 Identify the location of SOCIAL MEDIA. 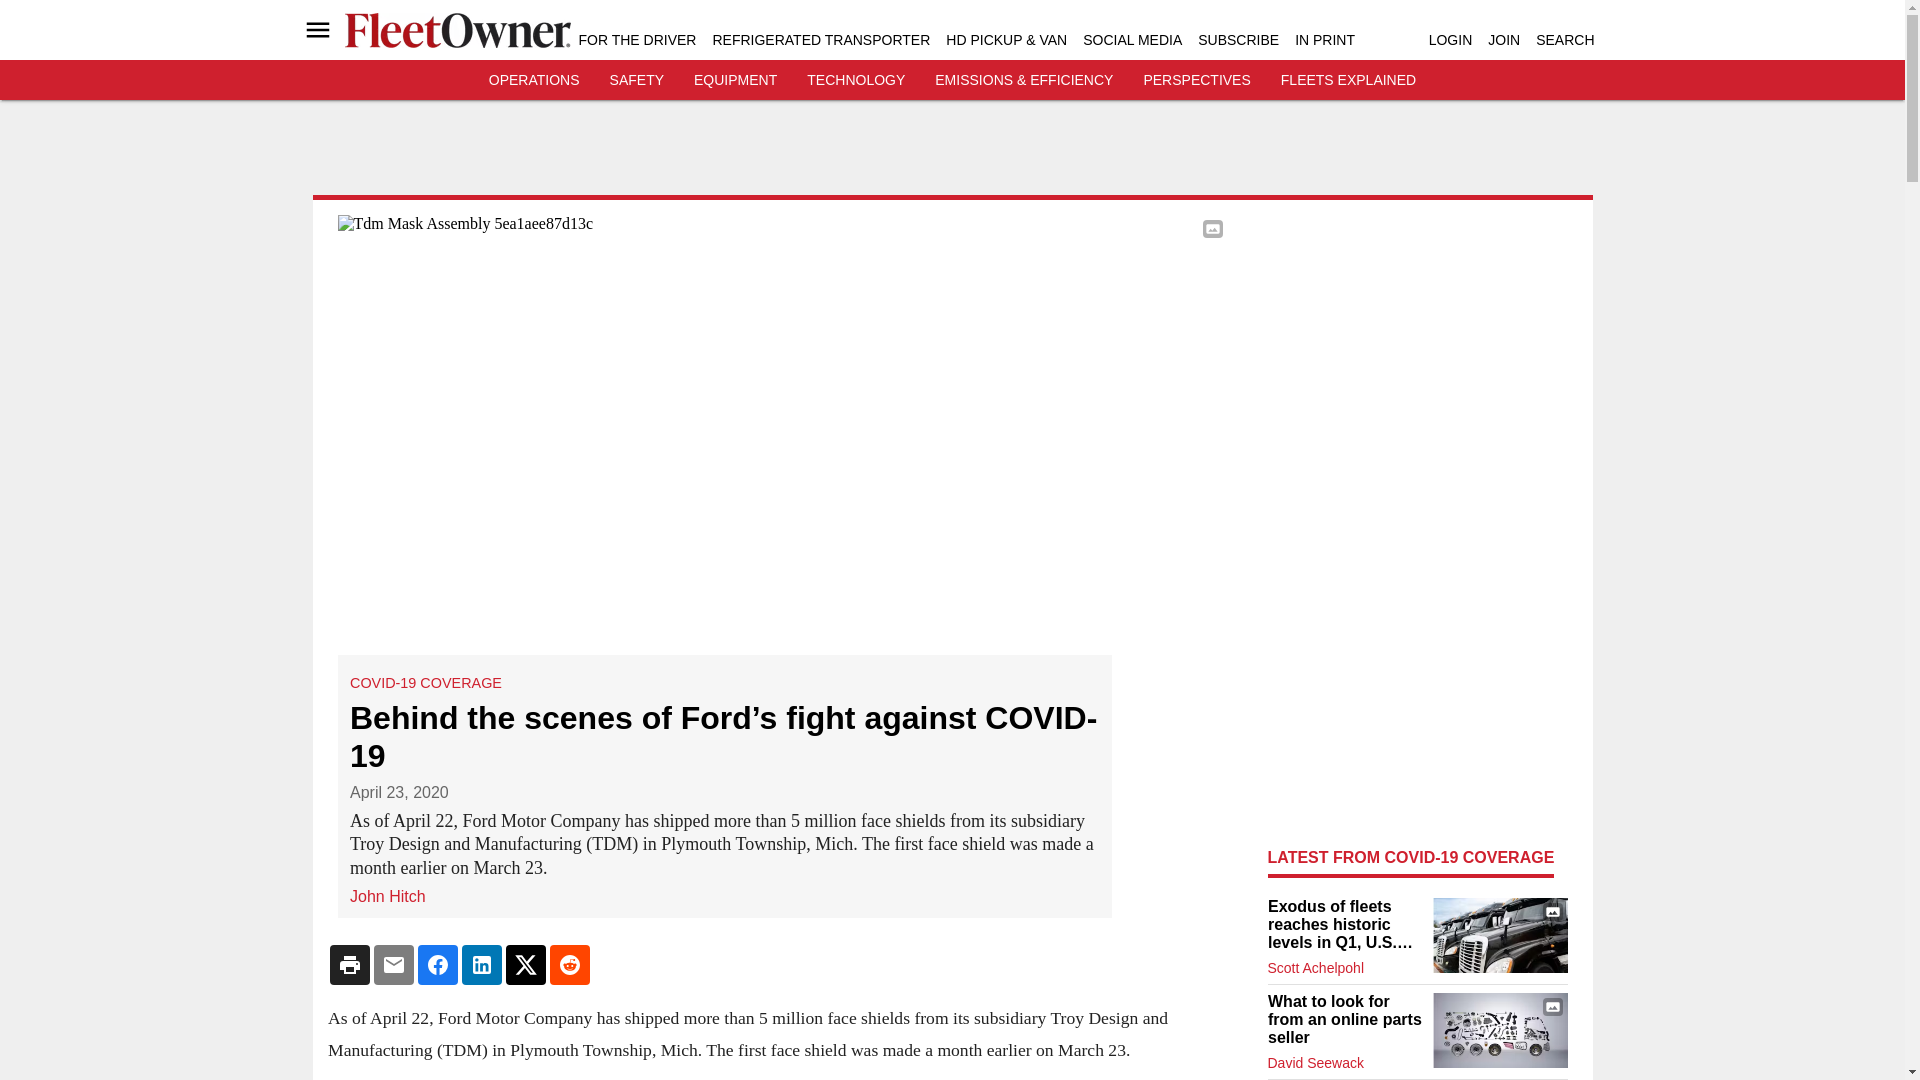
(1132, 40).